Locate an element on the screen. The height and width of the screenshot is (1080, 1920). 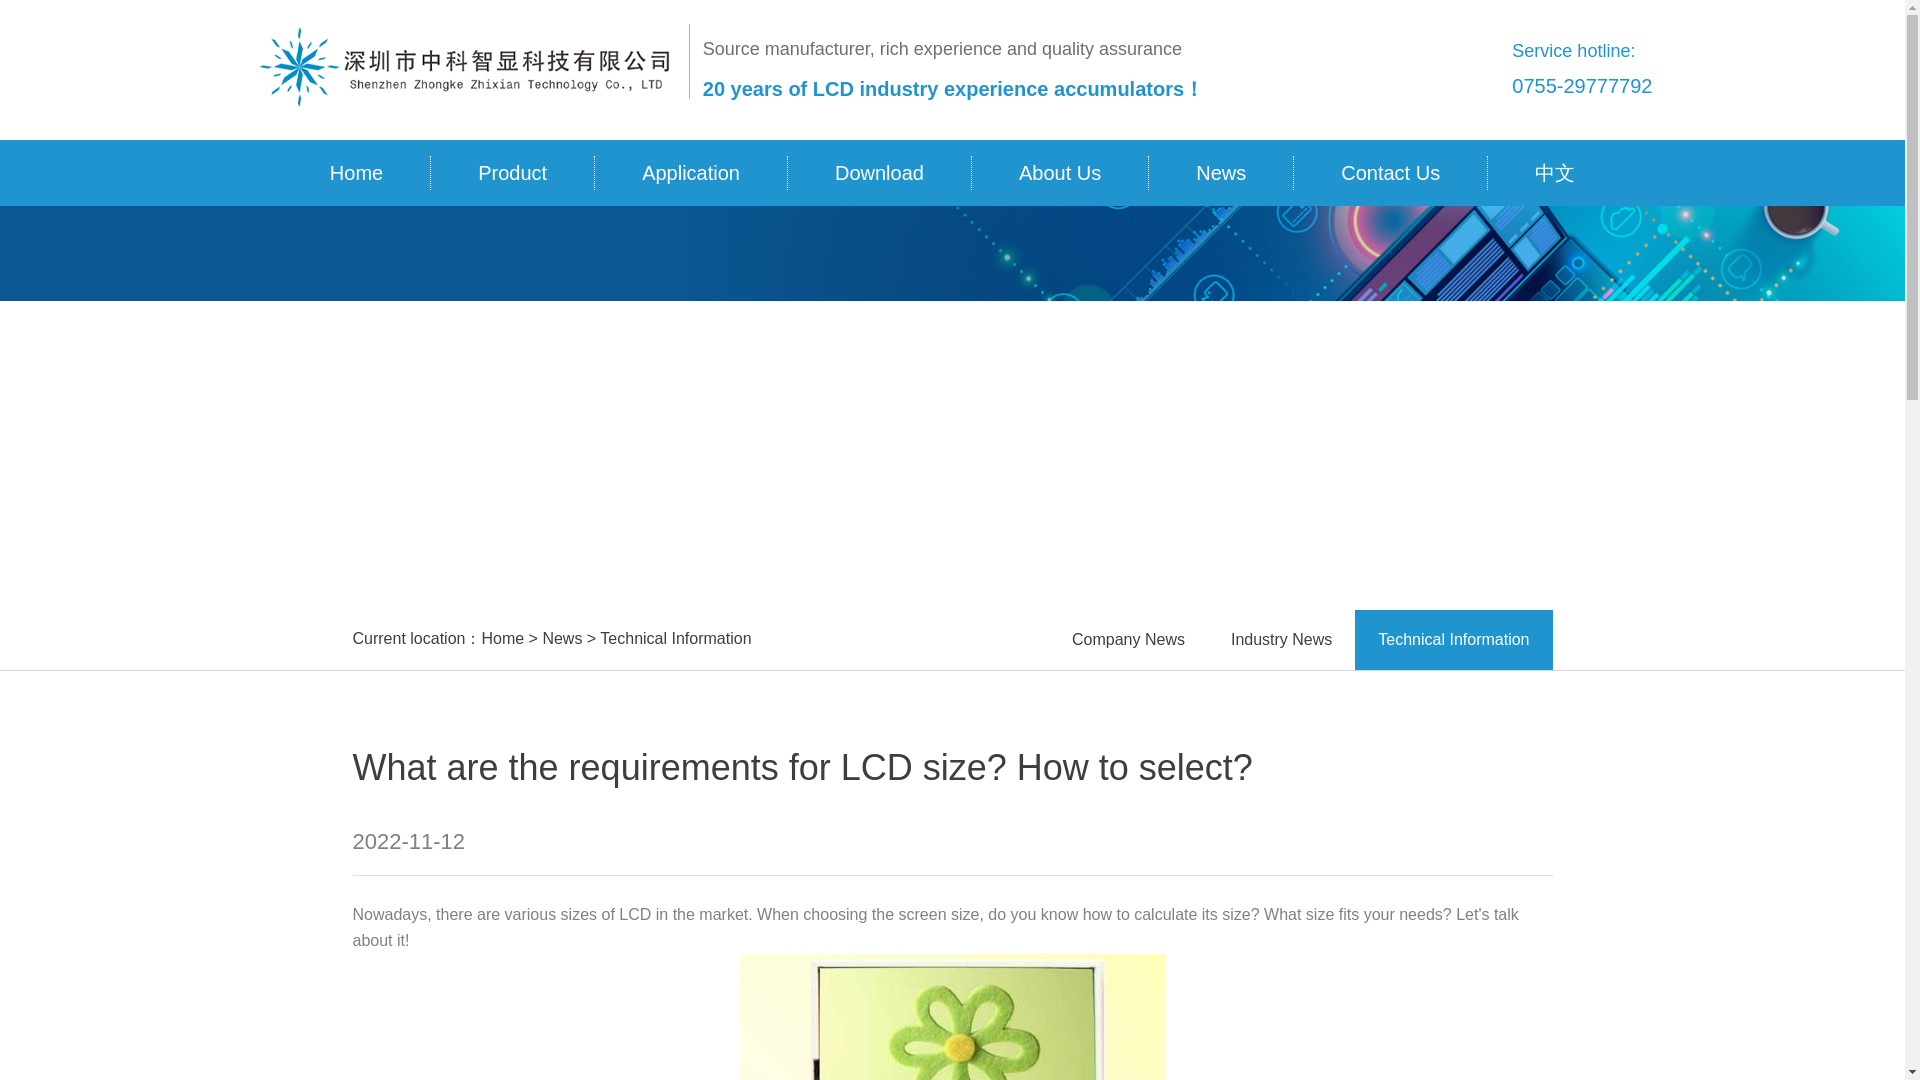
Product is located at coordinates (512, 172).